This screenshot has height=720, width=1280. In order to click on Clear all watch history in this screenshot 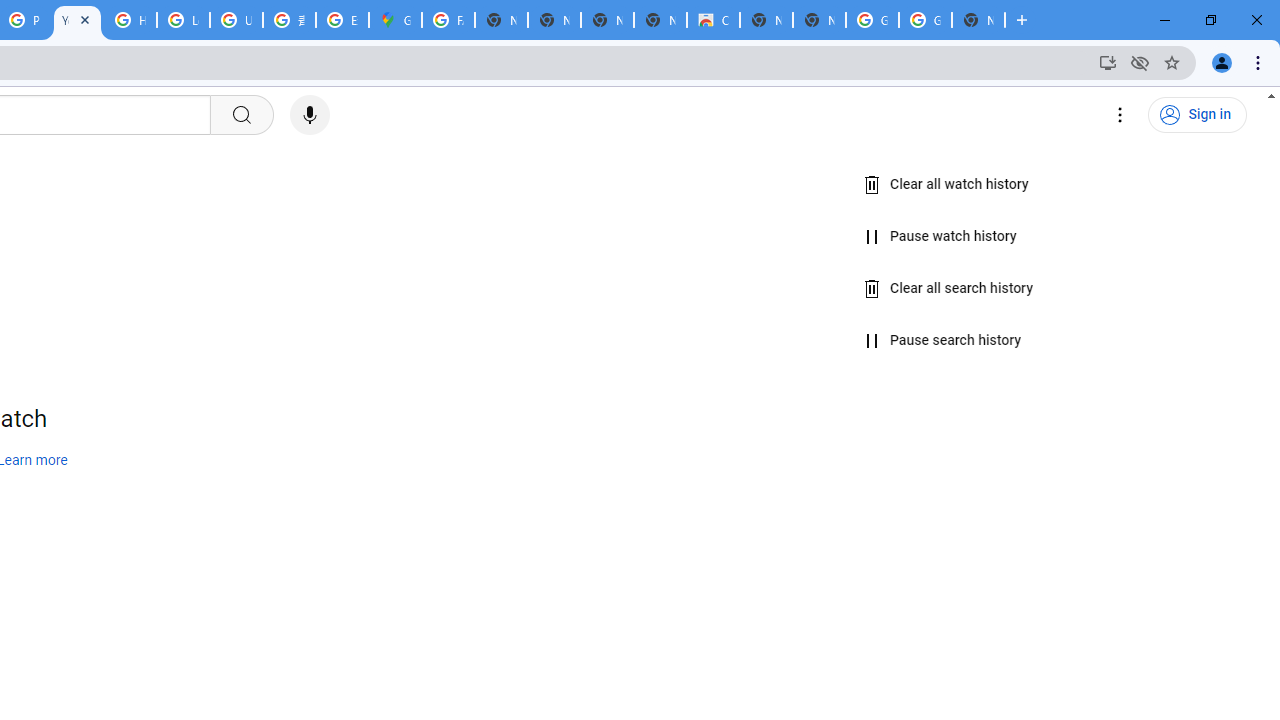, I will do `click(946, 185)`.